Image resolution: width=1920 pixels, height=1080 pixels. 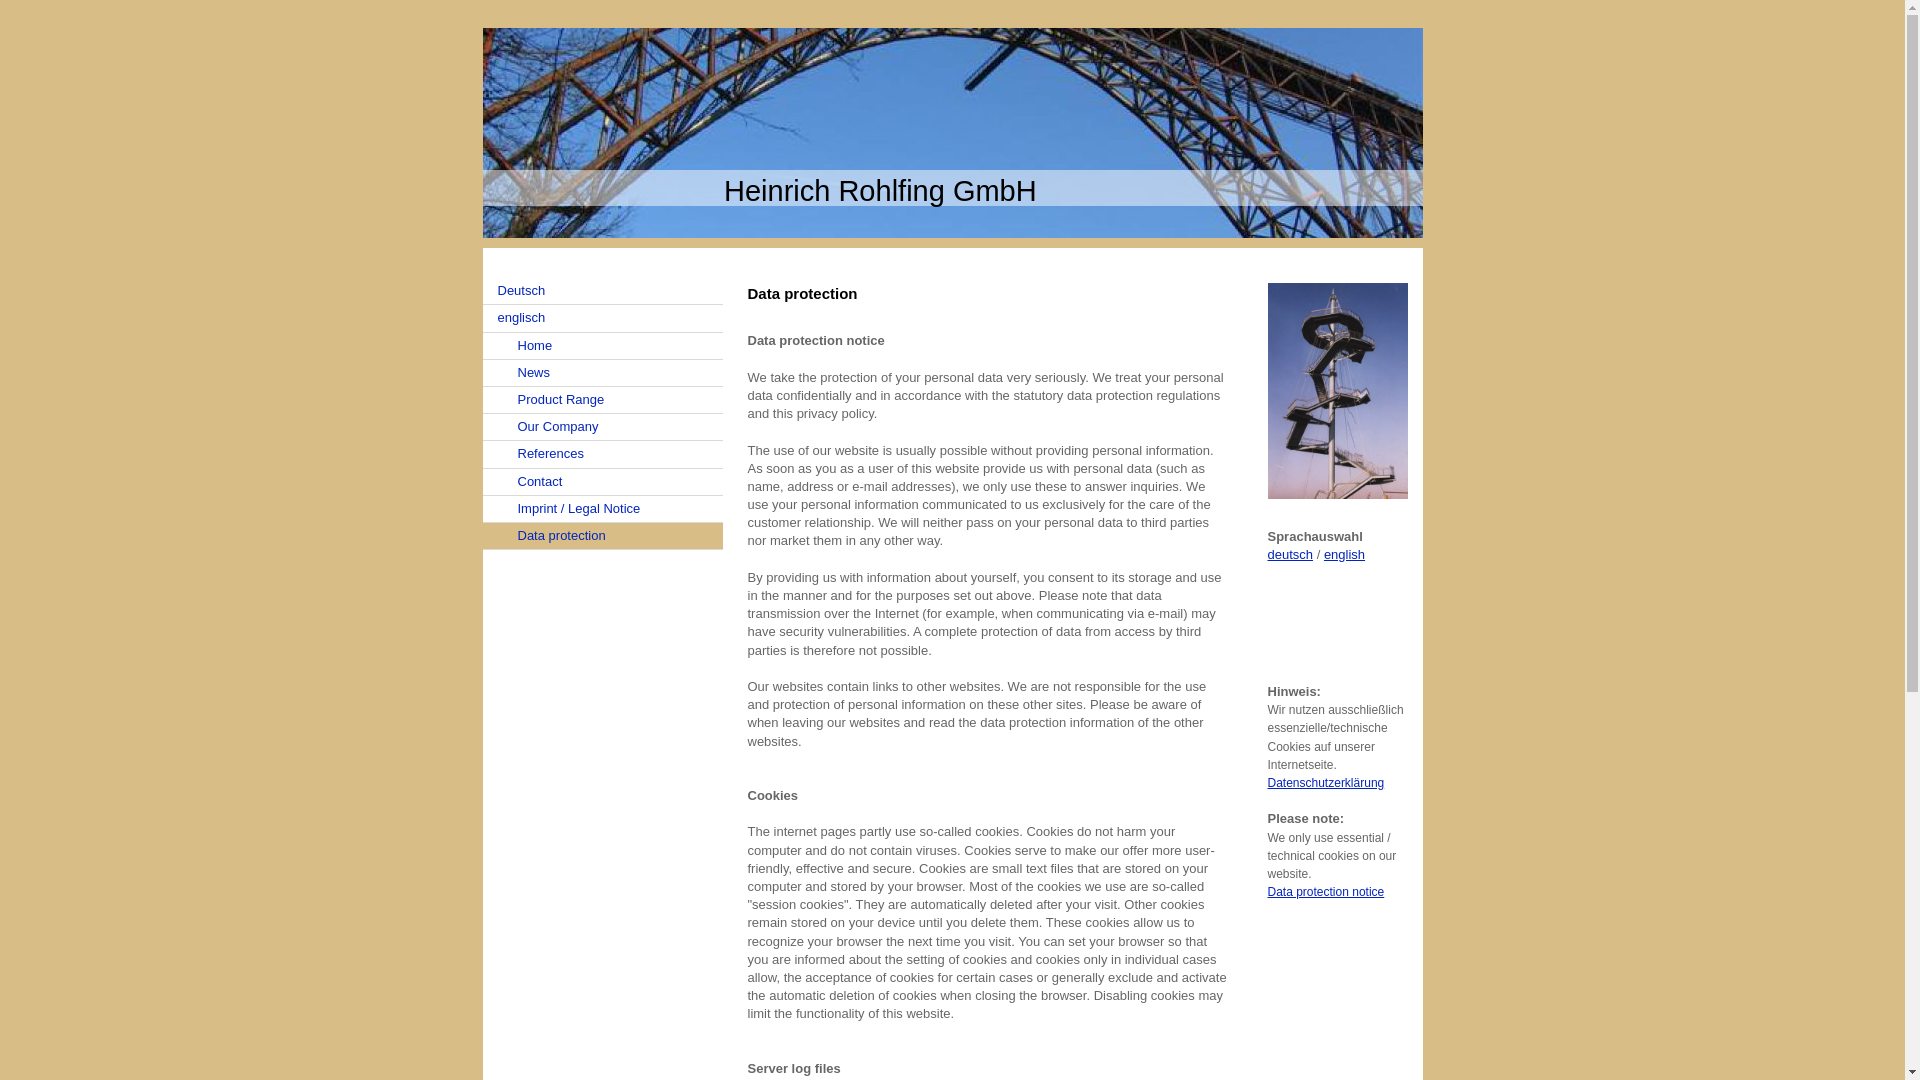 I want to click on Deutsch, so click(x=601, y=290).